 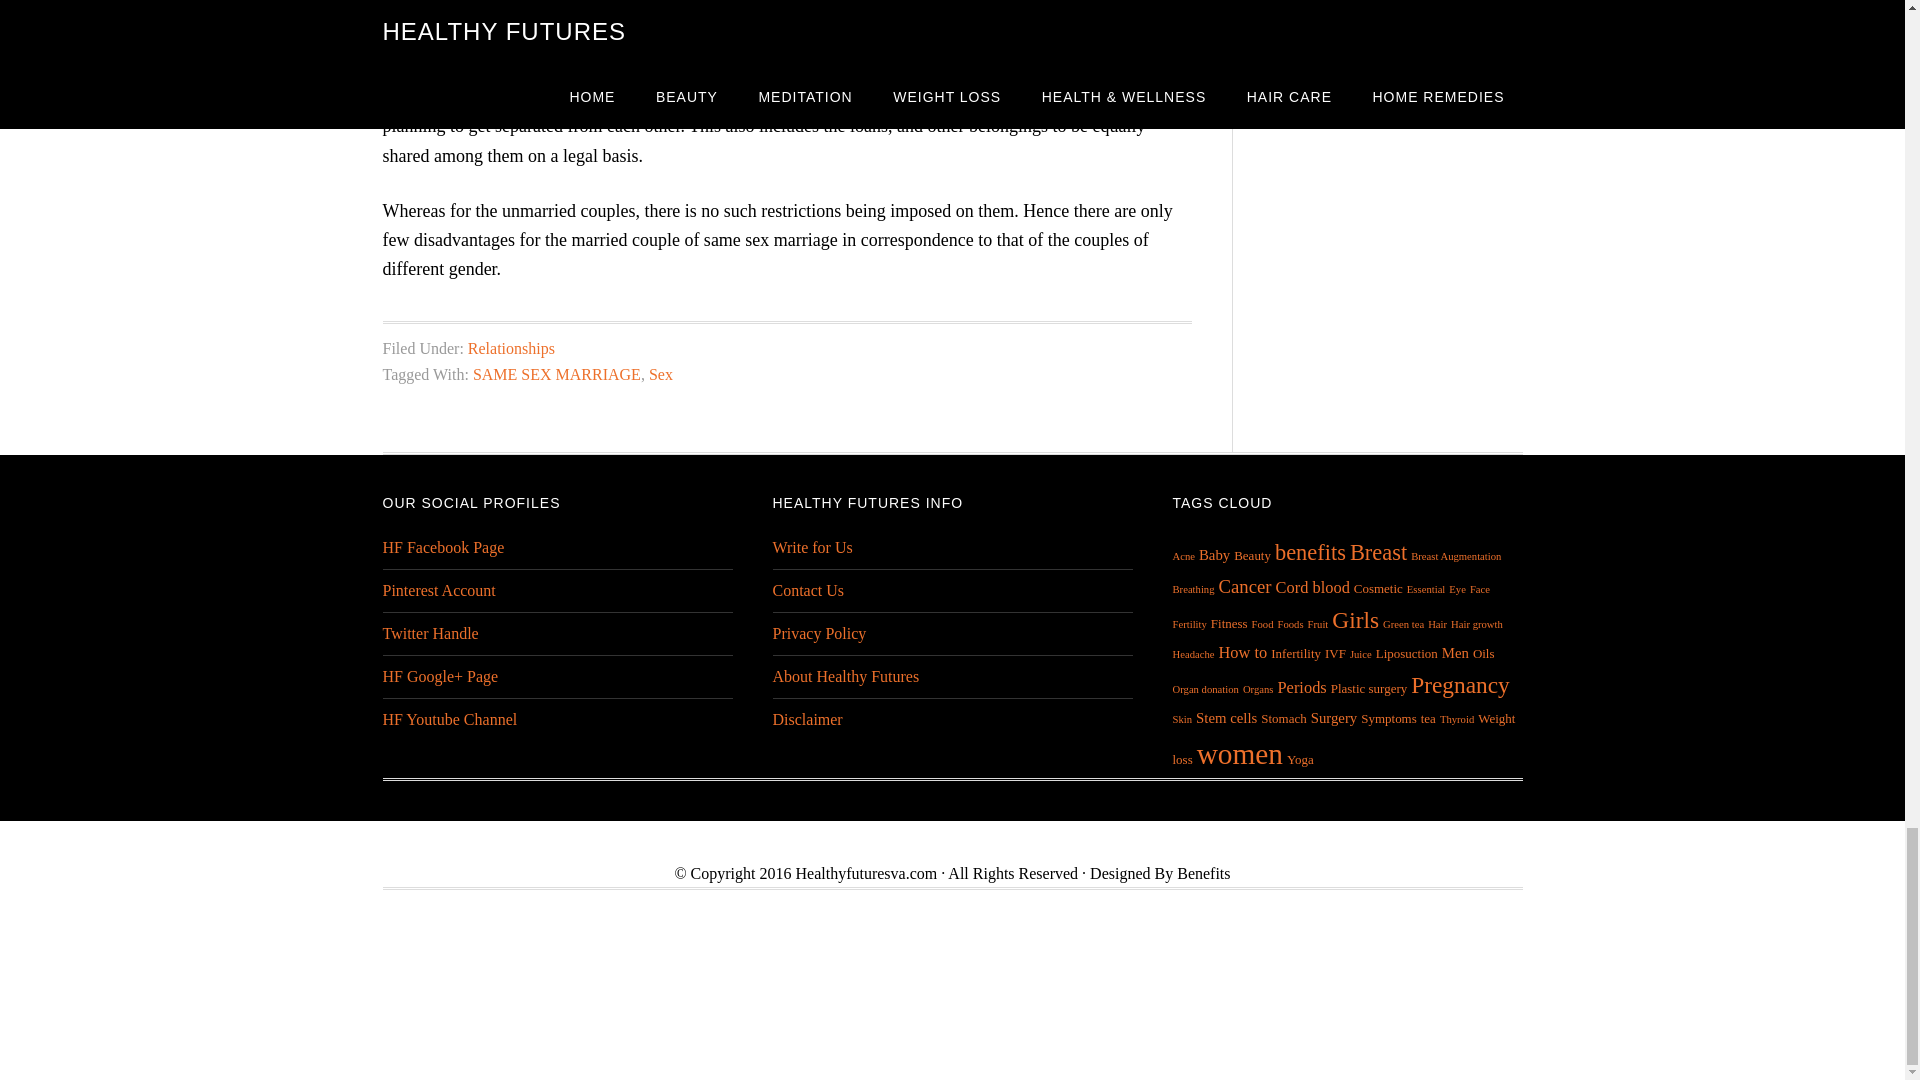 What do you see at coordinates (511, 348) in the screenshot?
I see `Relationships` at bounding box center [511, 348].